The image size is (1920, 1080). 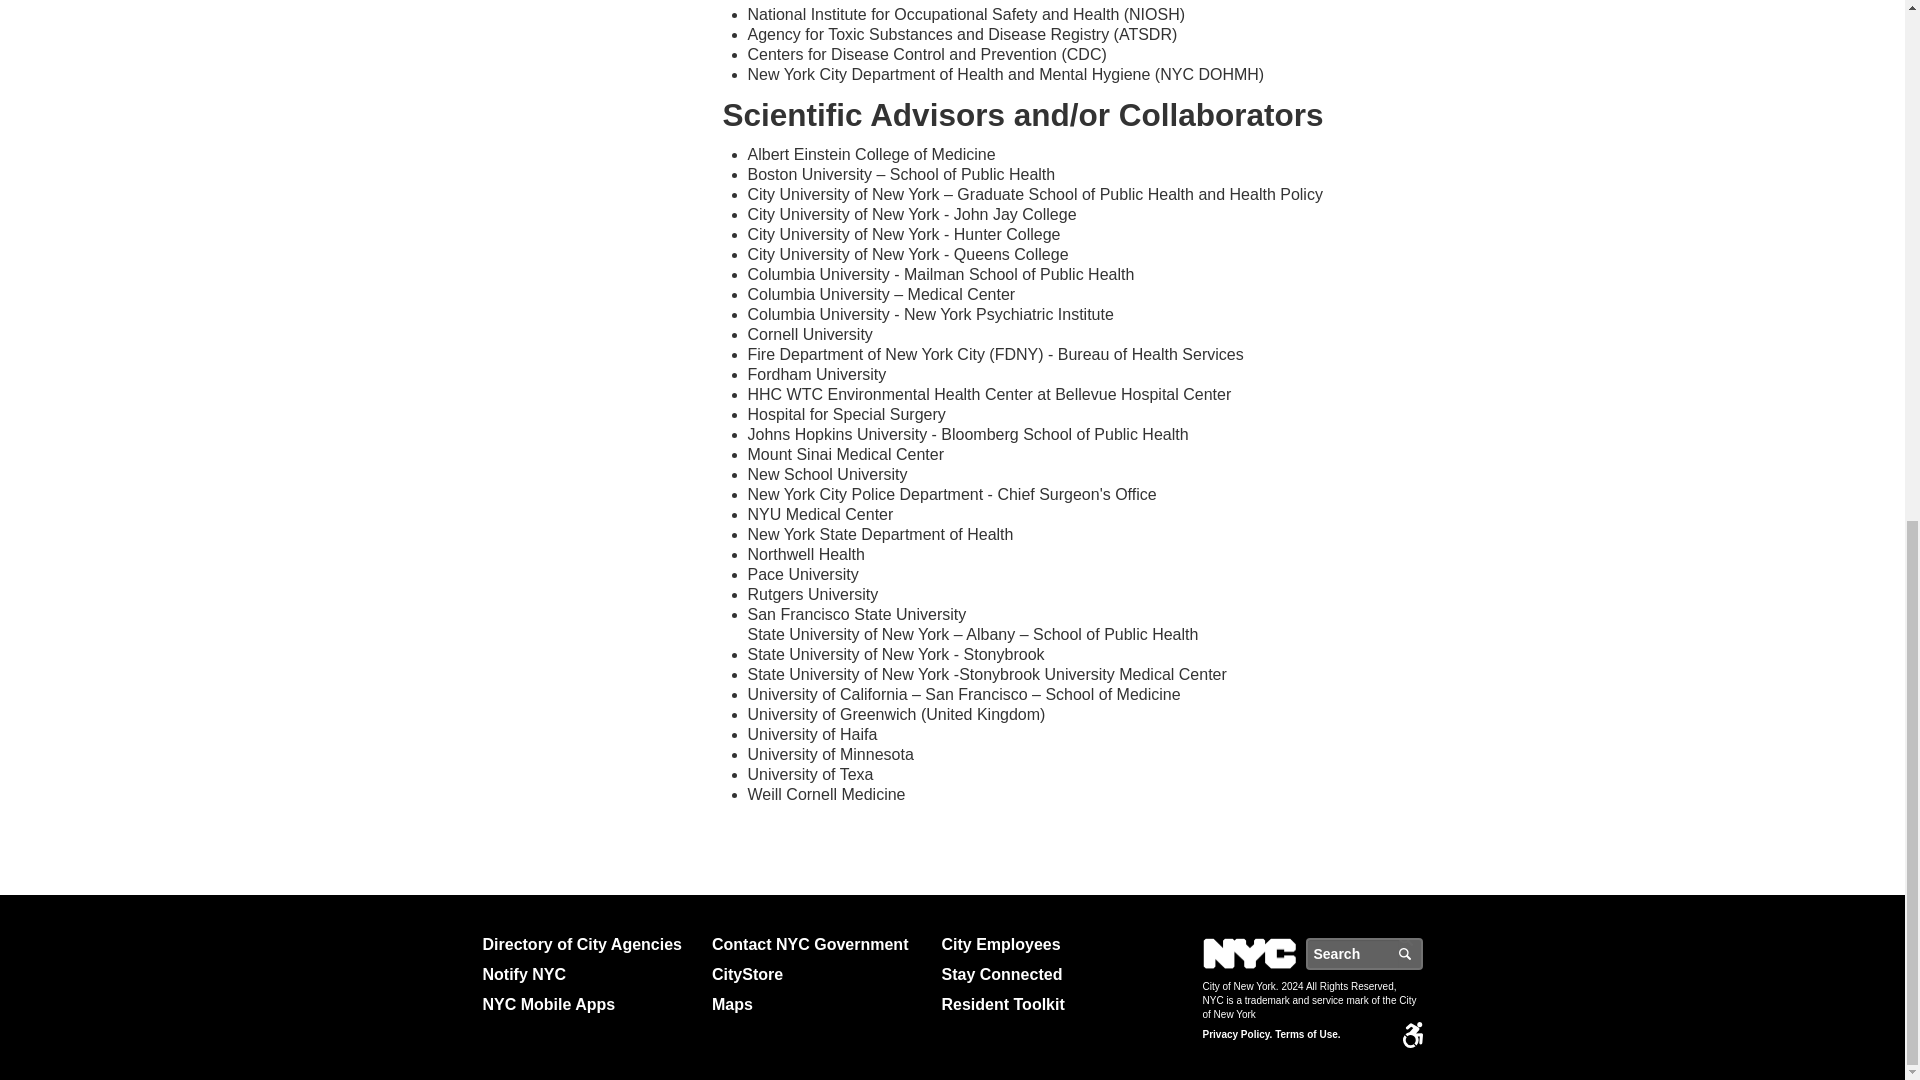 What do you see at coordinates (1048, 1004) in the screenshot?
I see `Resident Toolkit` at bounding box center [1048, 1004].